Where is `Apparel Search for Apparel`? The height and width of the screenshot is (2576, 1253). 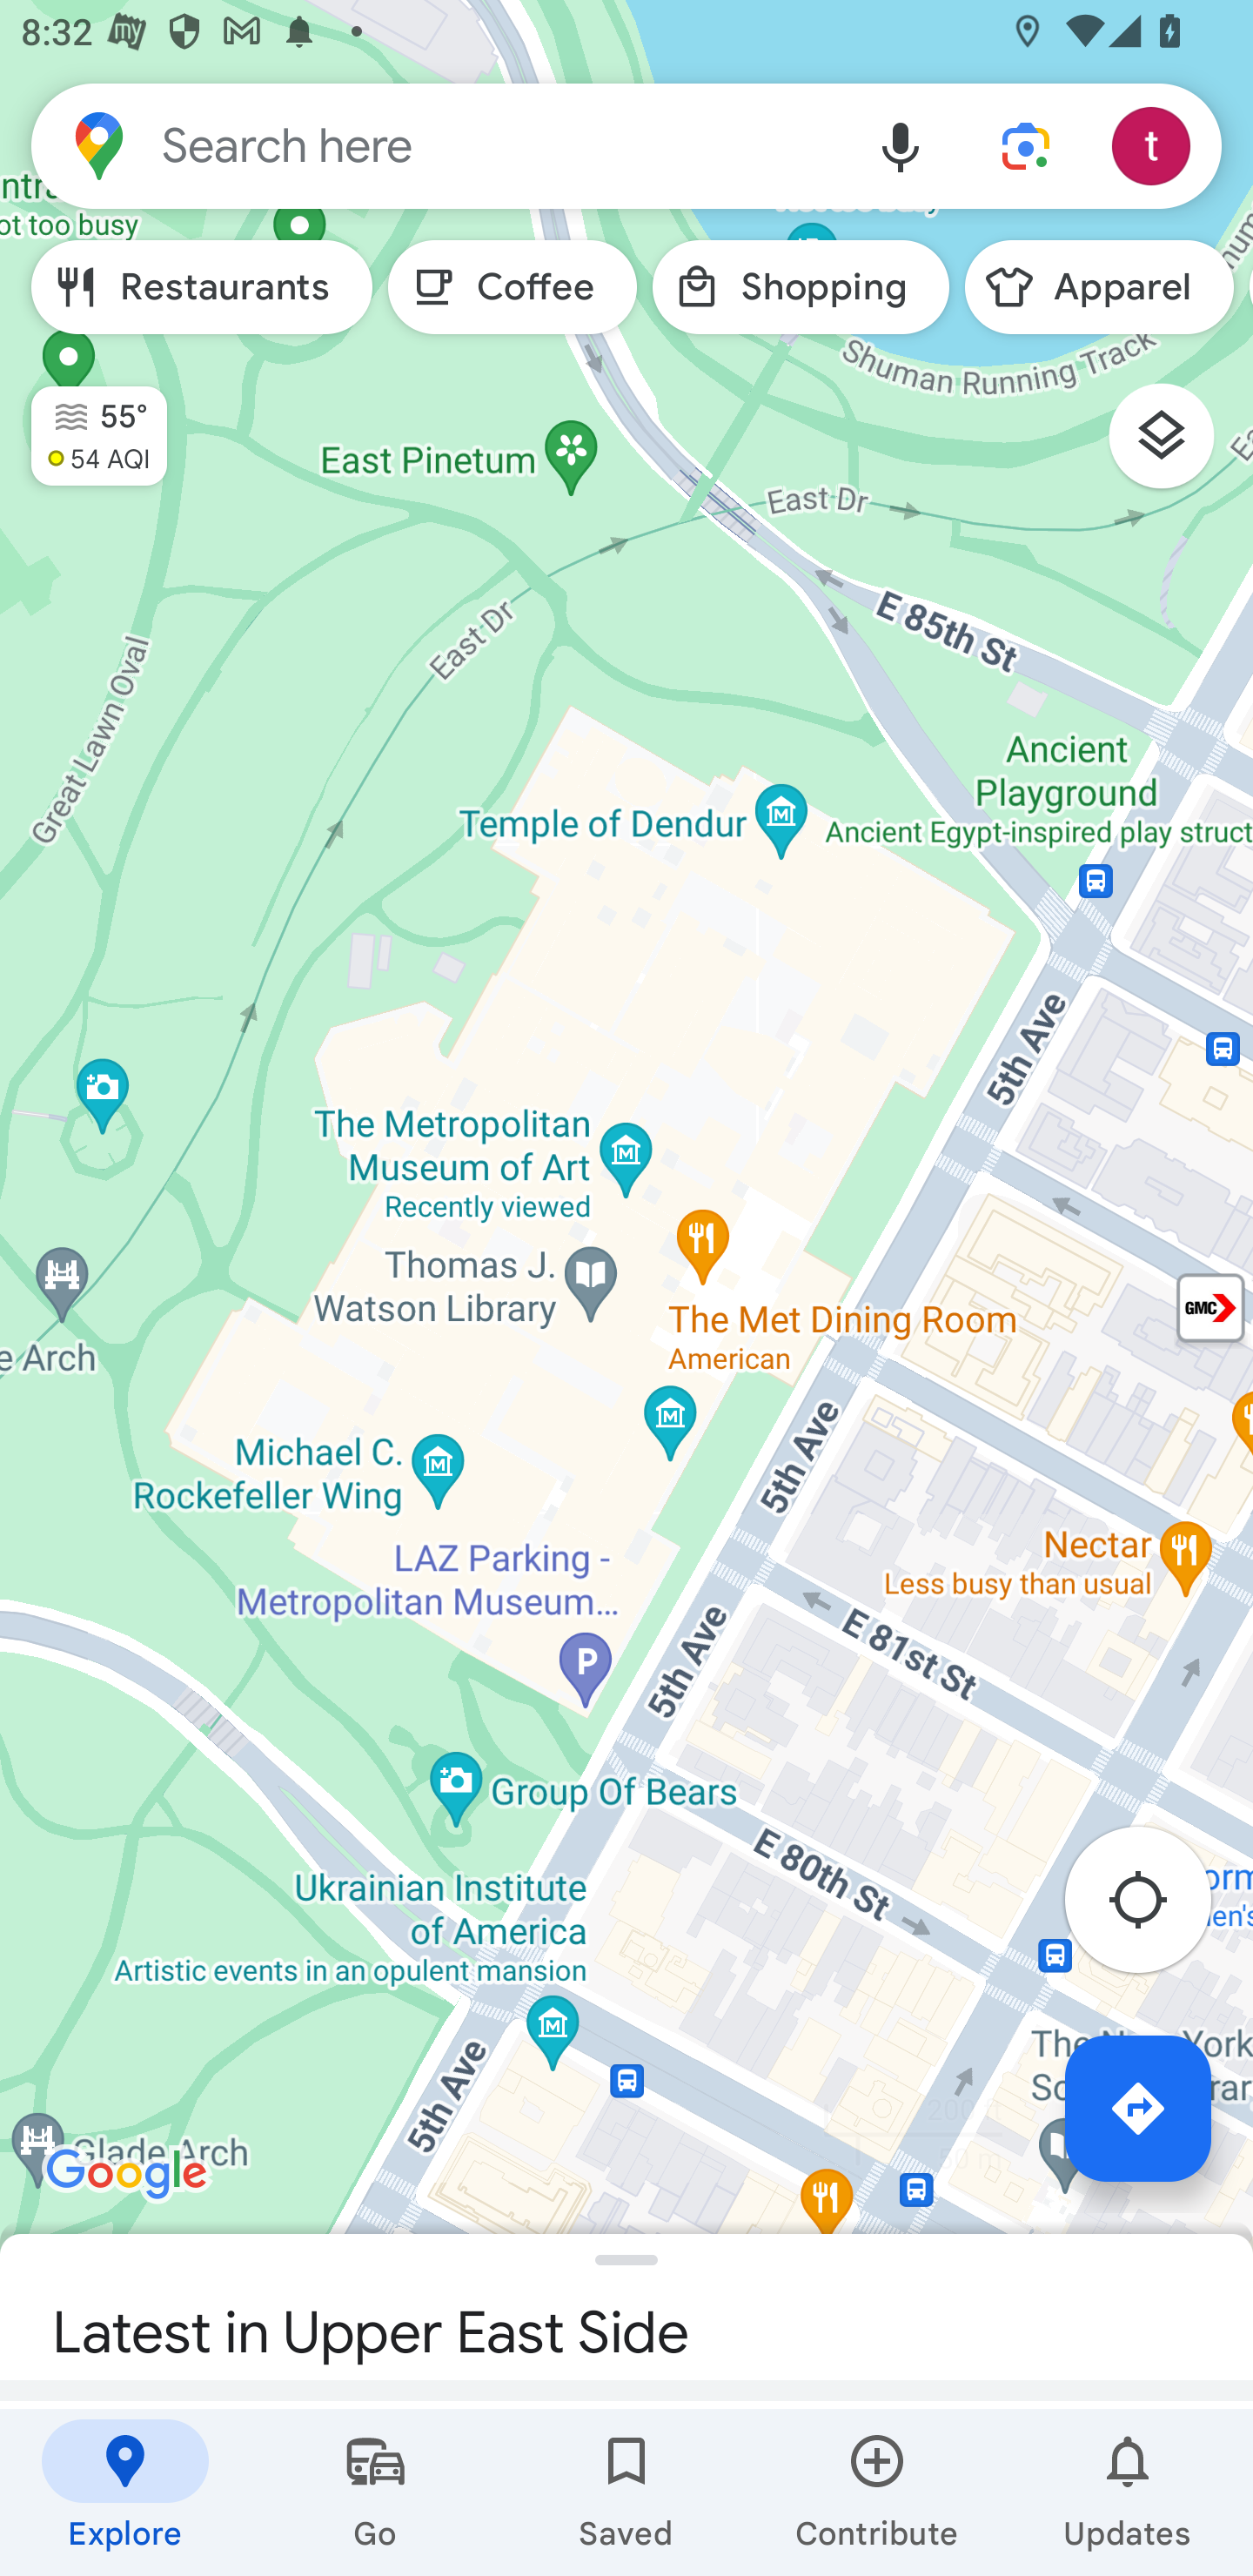
Apparel Search for Apparel is located at coordinates (1099, 287).